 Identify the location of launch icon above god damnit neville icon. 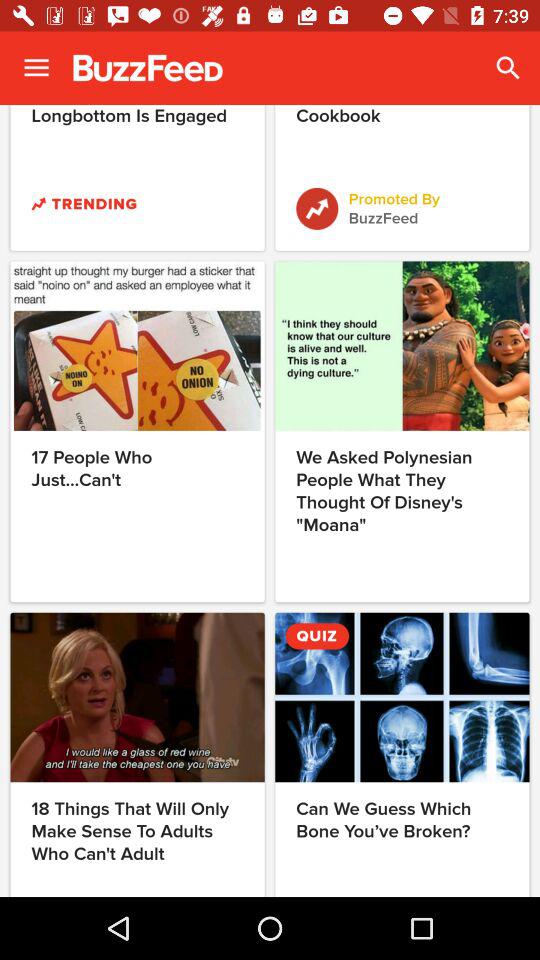
(36, 68).